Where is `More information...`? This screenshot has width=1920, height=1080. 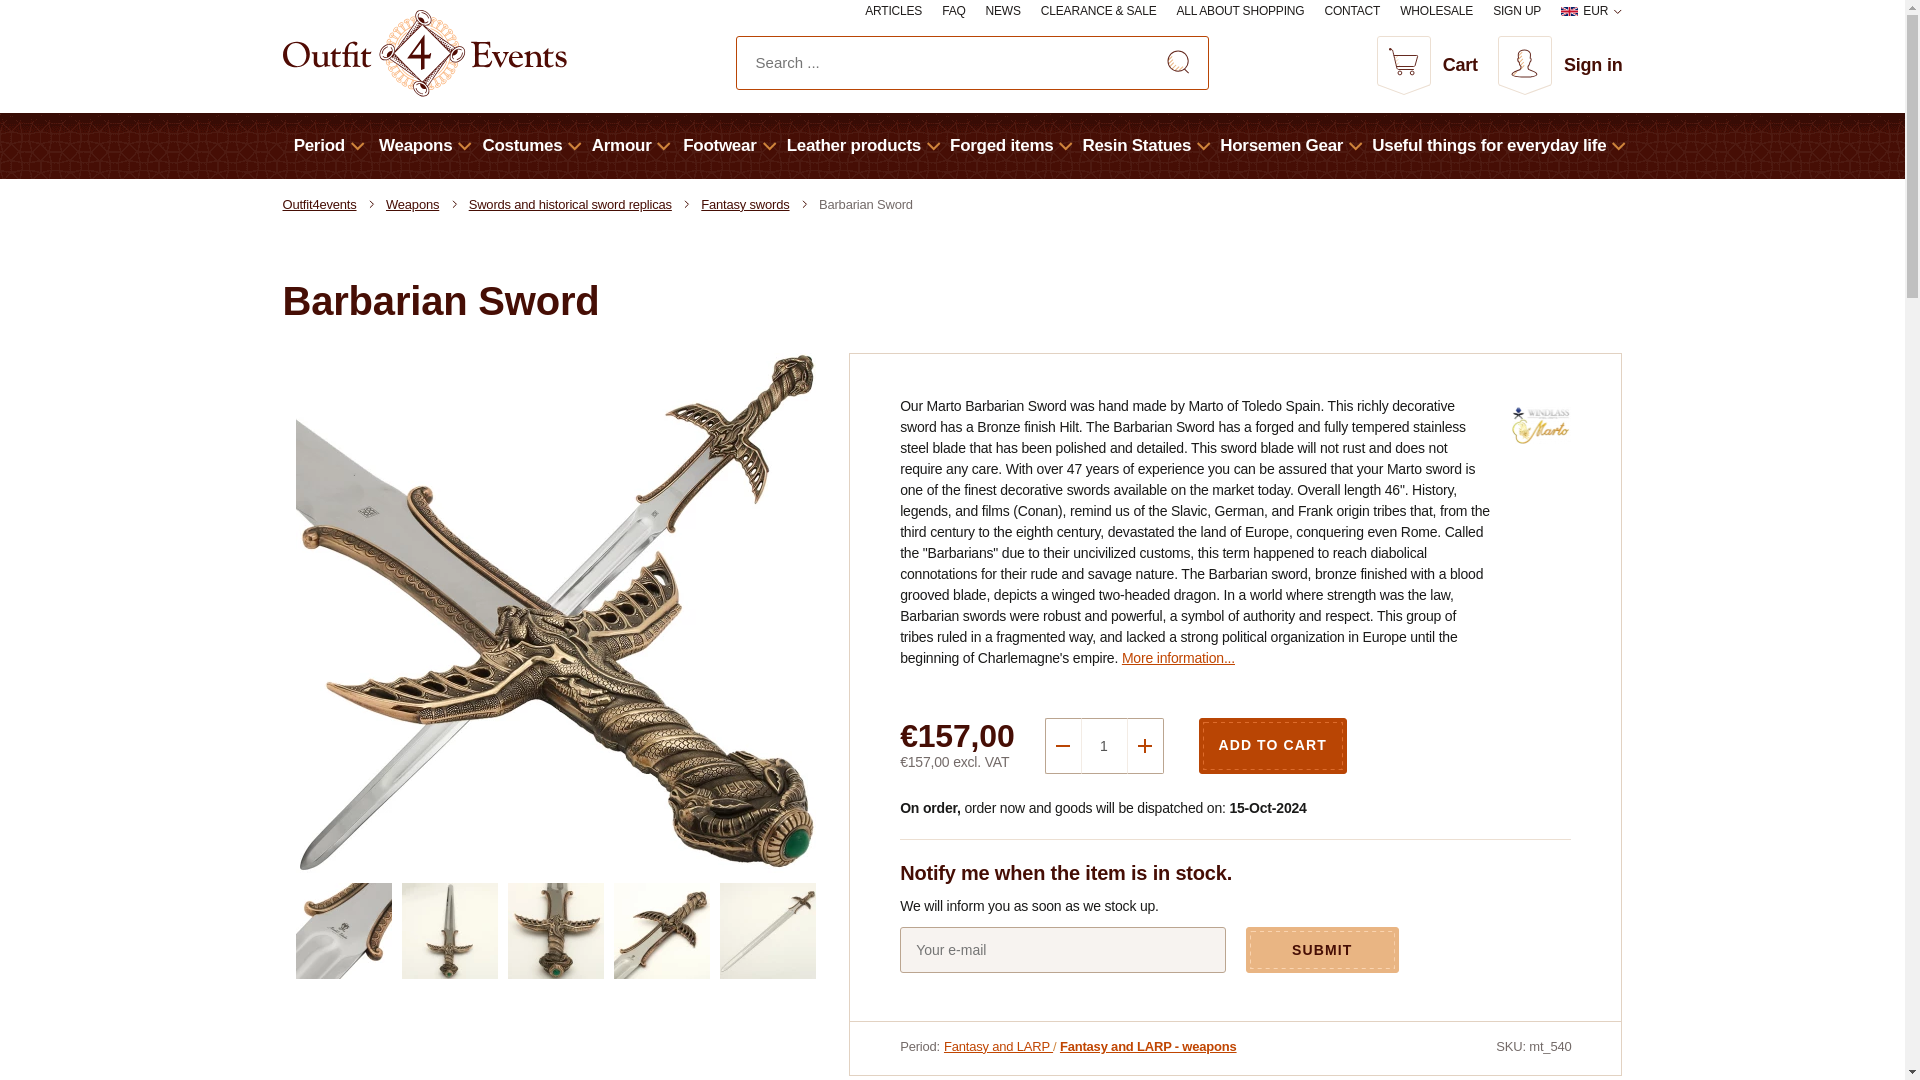
More information... is located at coordinates (1178, 658).